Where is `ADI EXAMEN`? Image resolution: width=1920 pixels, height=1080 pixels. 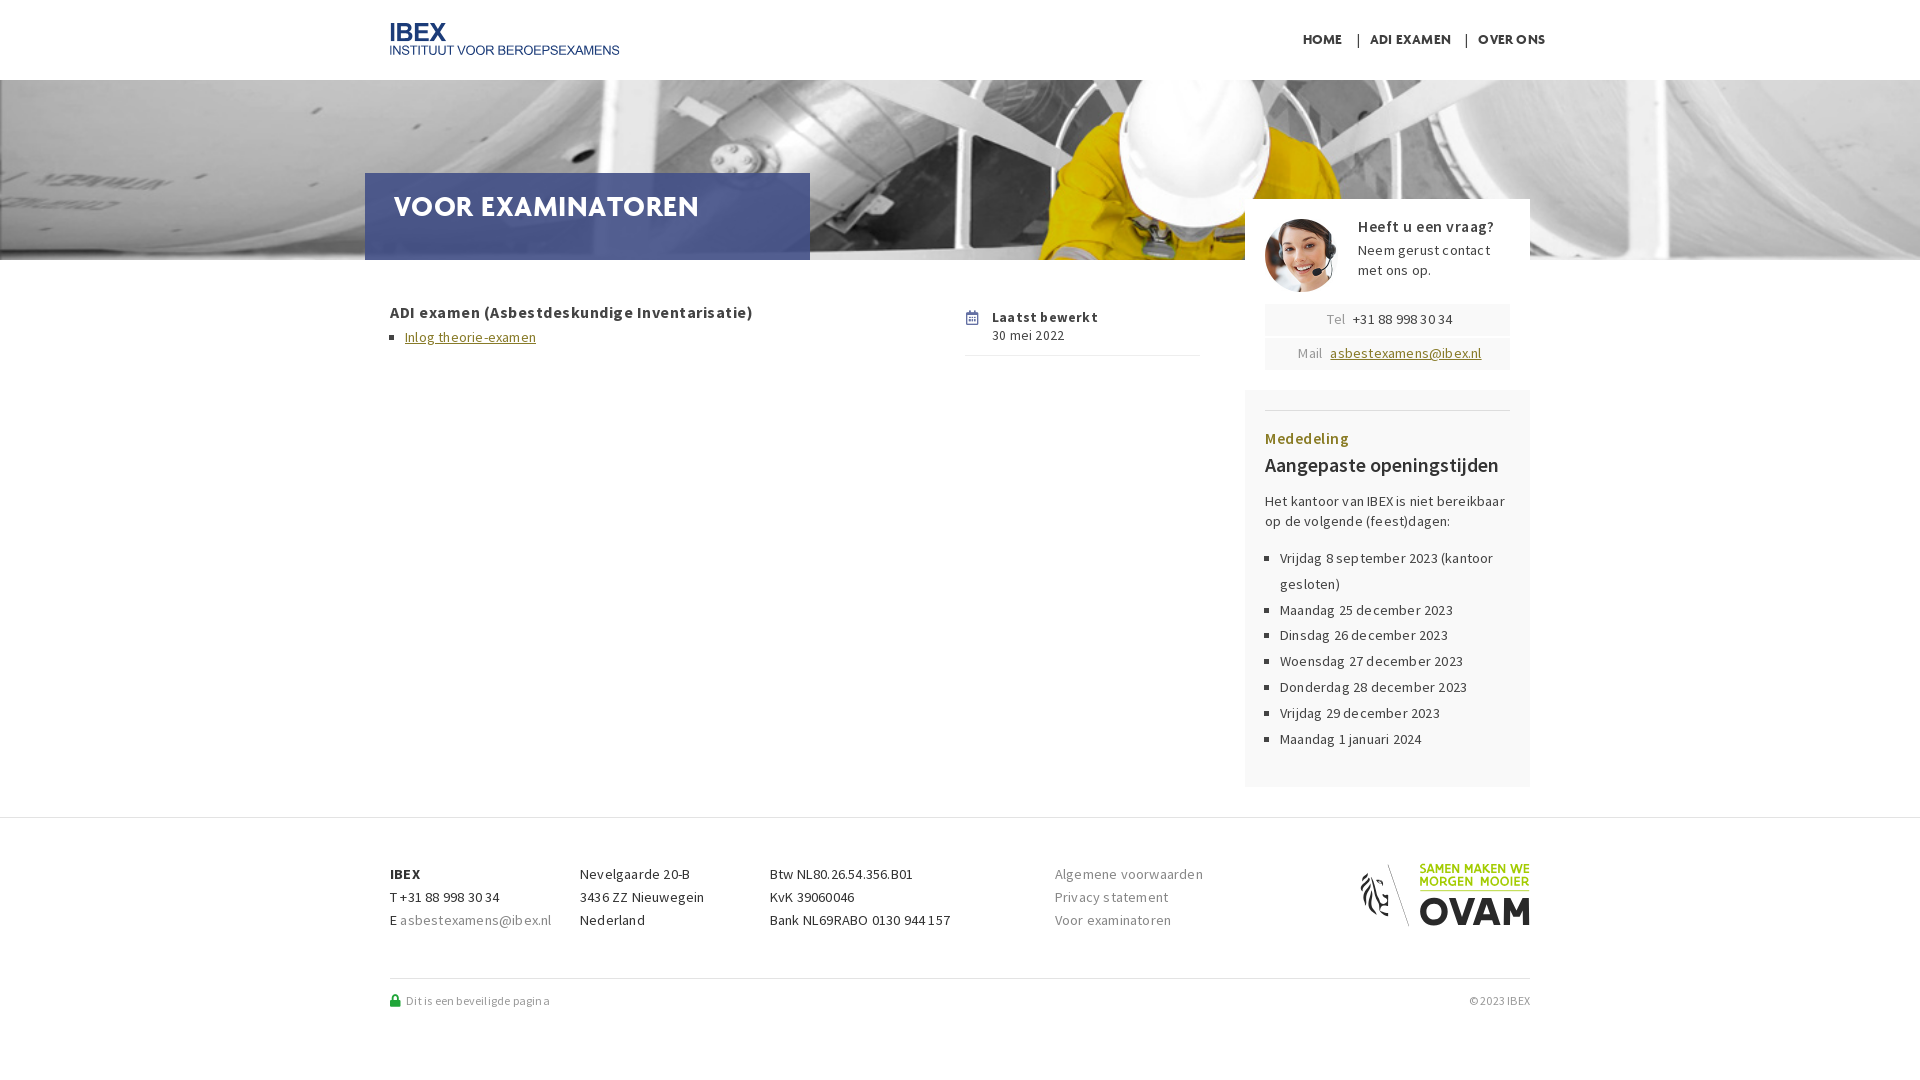
ADI EXAMEN is located at coordinates (1410, 40).